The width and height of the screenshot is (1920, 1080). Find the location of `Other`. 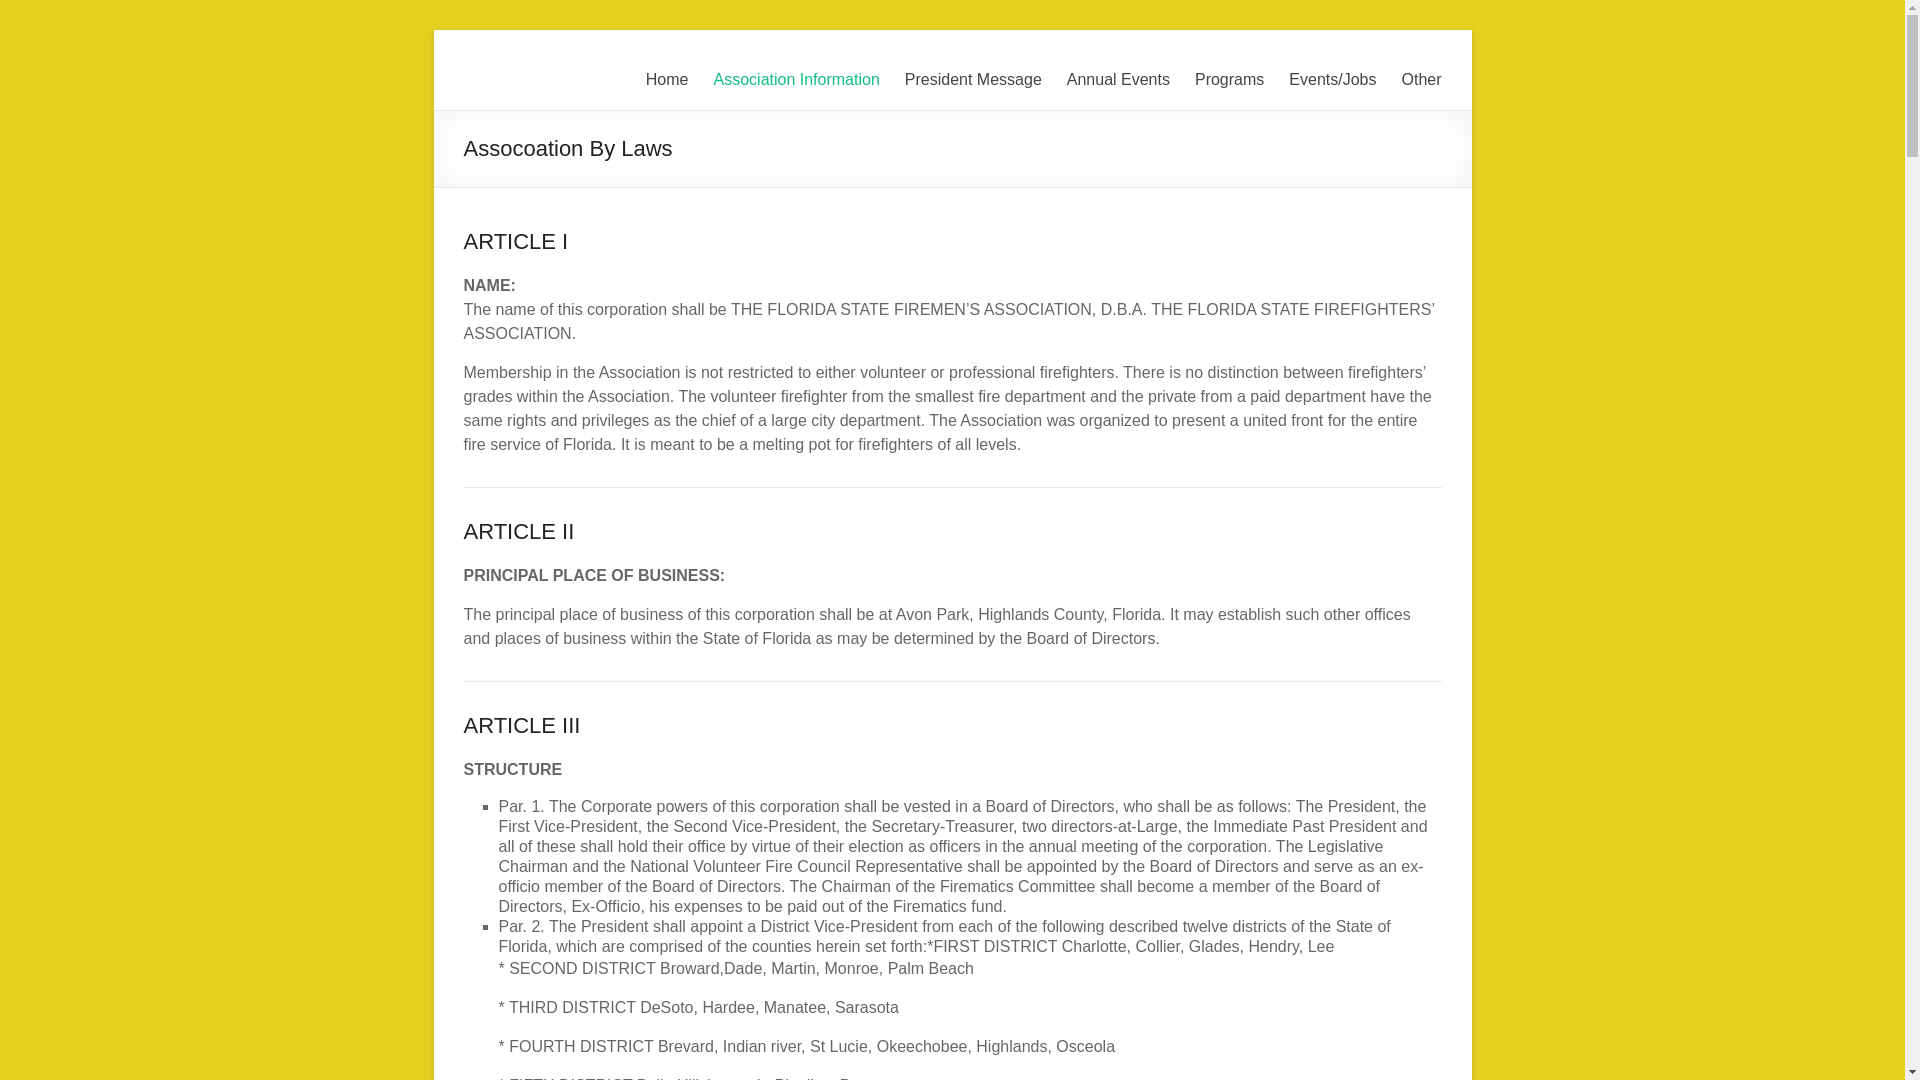

Other is located at coordinates (1421, 80).